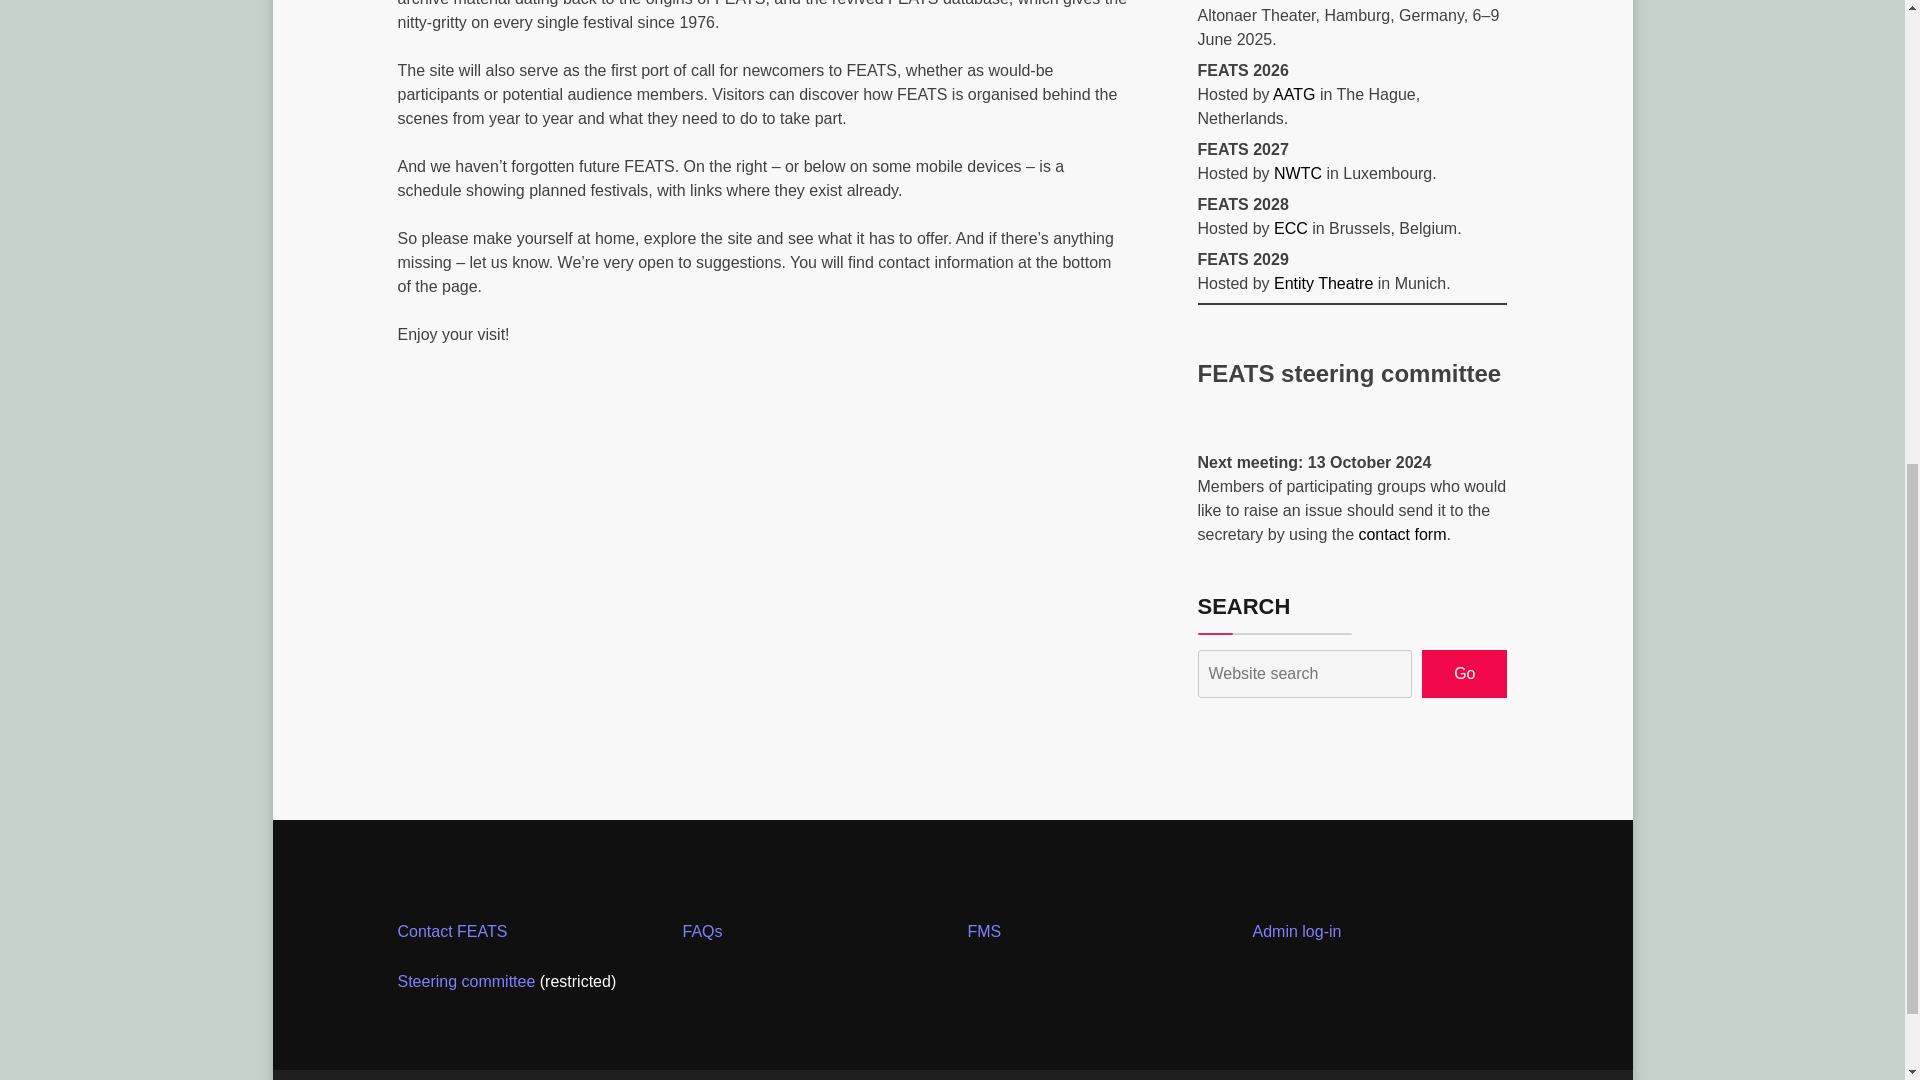 This screenshot has height=1080, width=1920. What do you see at coordinates (984, 931) in the screenshot?
I see `FMS` at bounding box center [984, 931].